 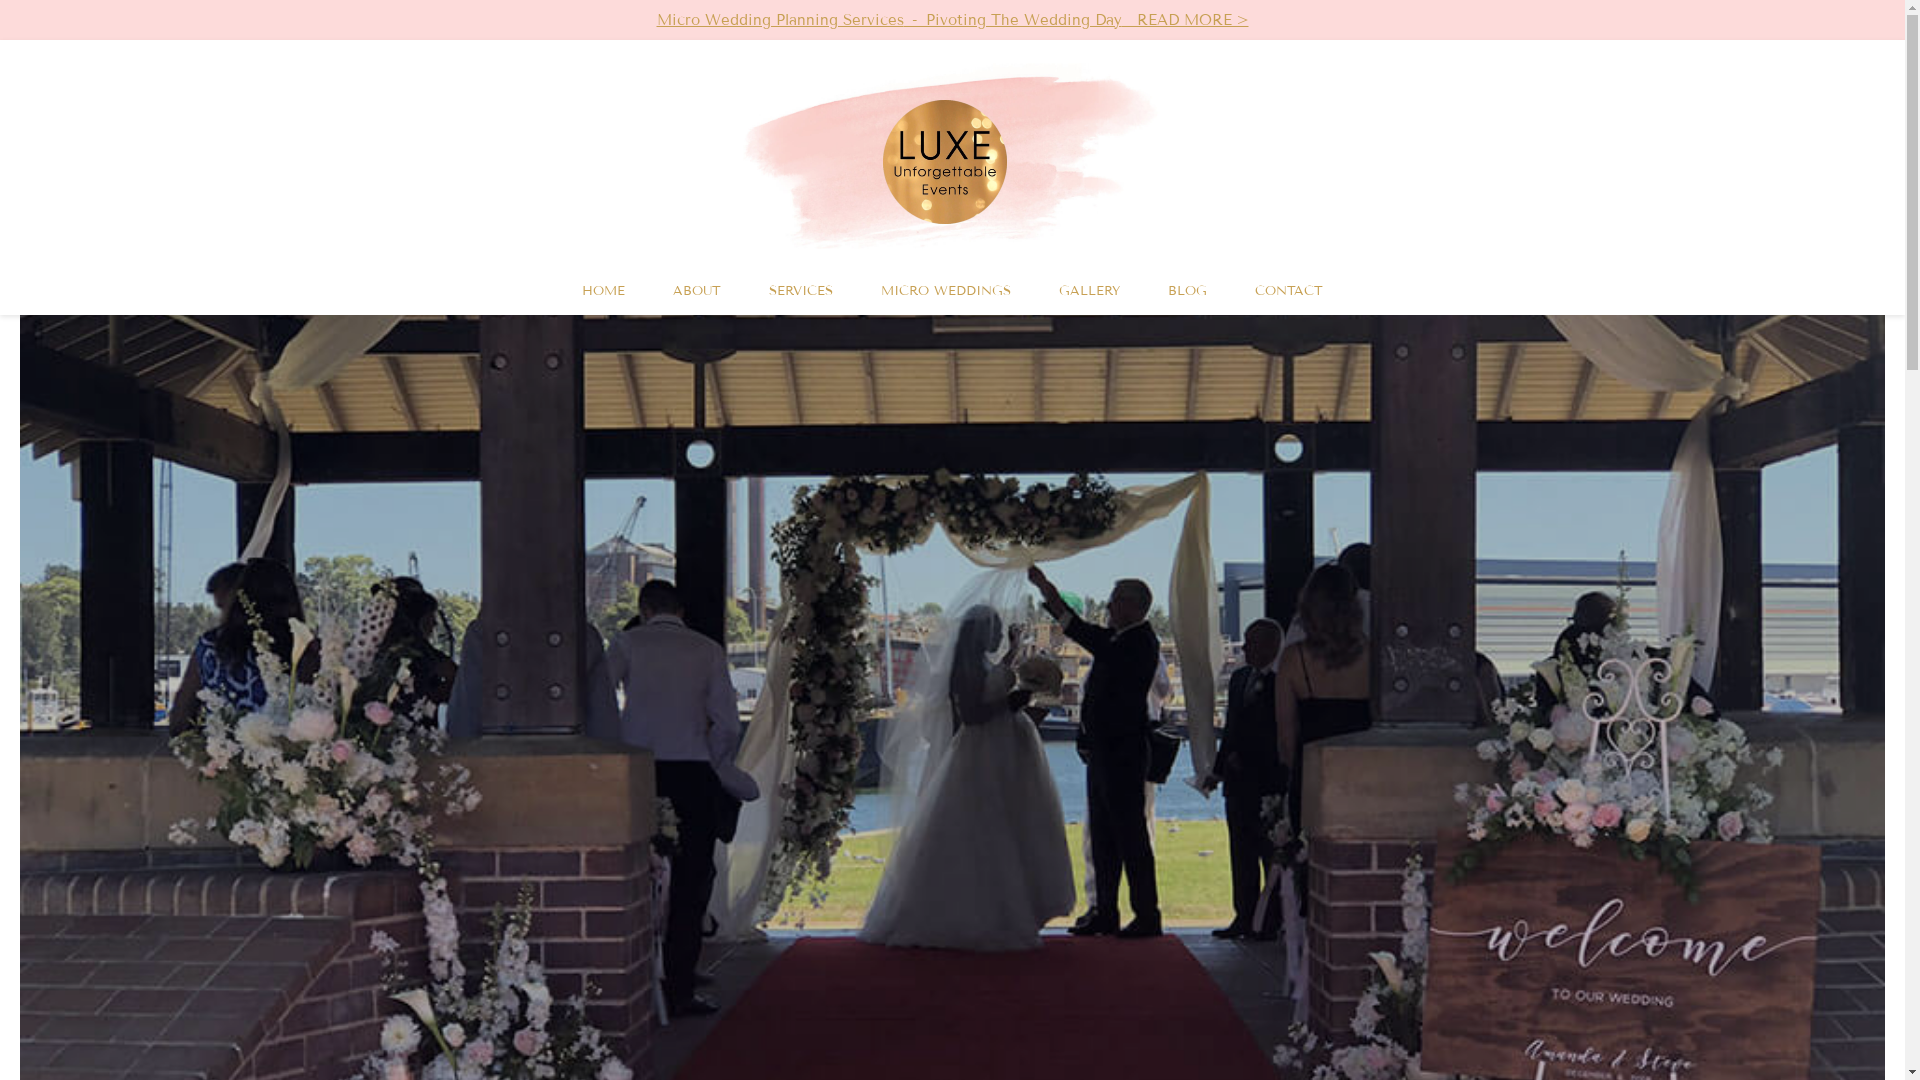 I want to click on ABOUT, so click(x=697, y=292).